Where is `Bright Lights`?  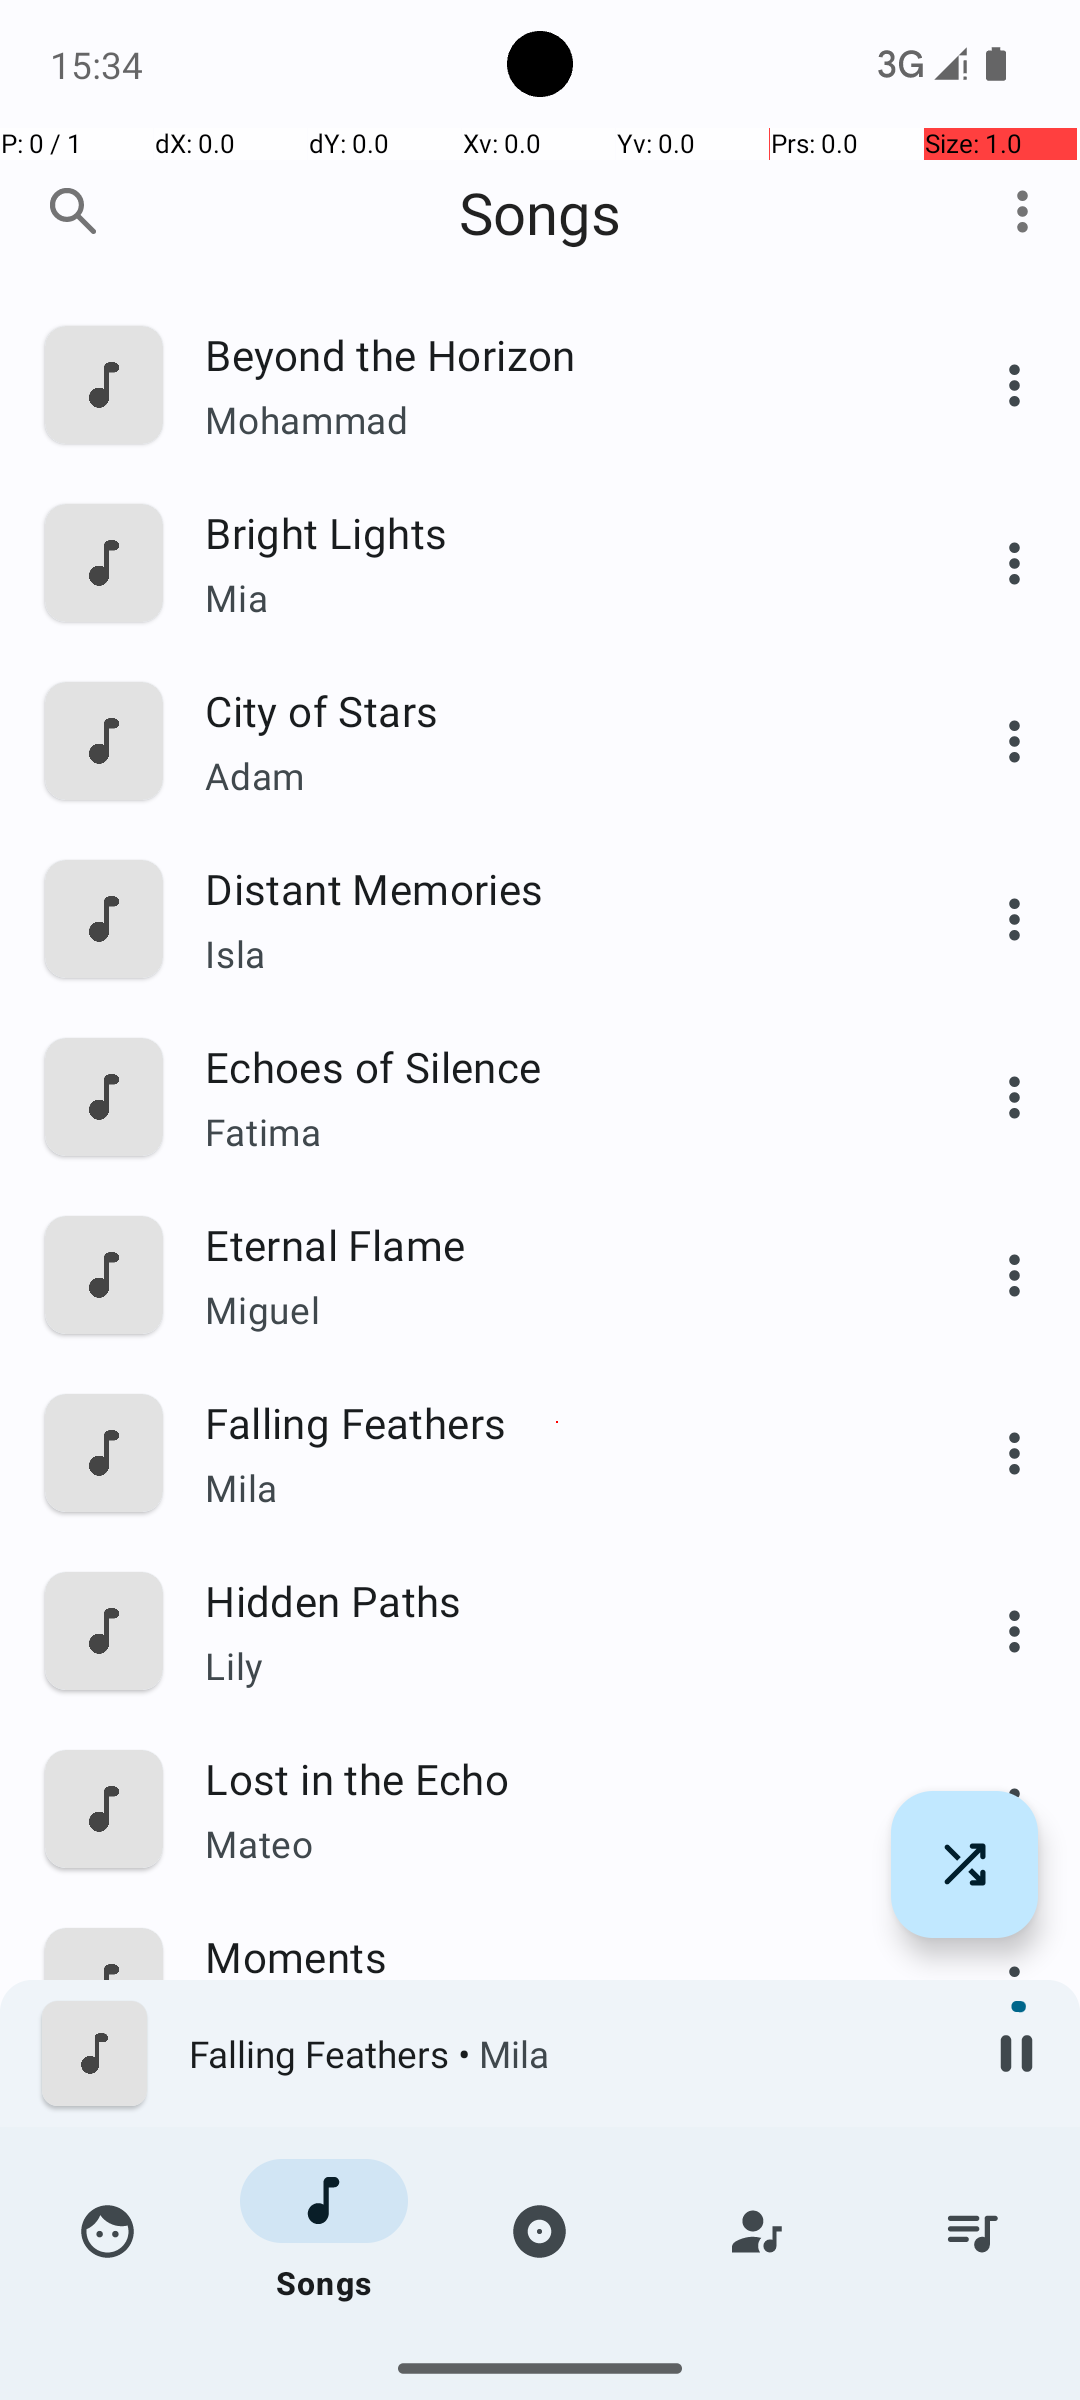 Bright Lights is located at coordinates (557, 532).